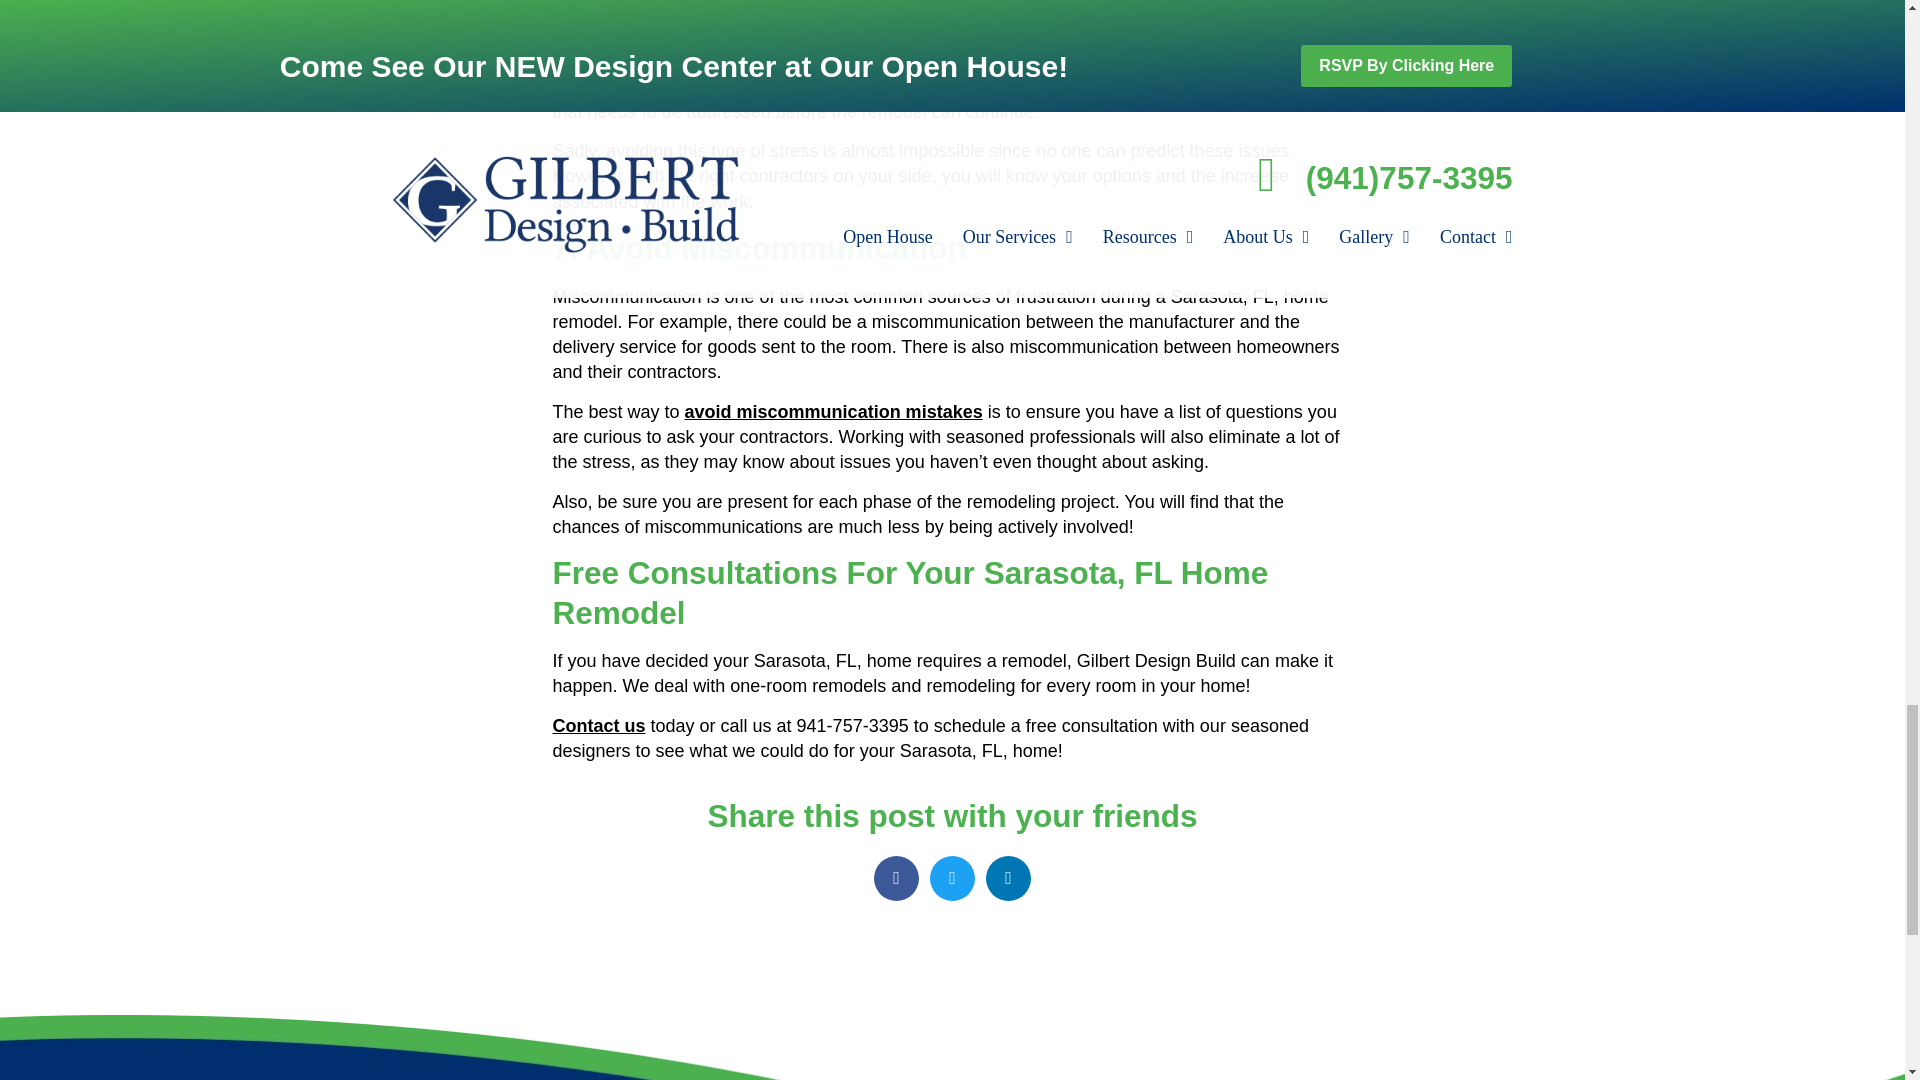  What do you see at coordinates (598, 726) in the screenshot?
I see `Contact us` at bounding box center [598, 726].